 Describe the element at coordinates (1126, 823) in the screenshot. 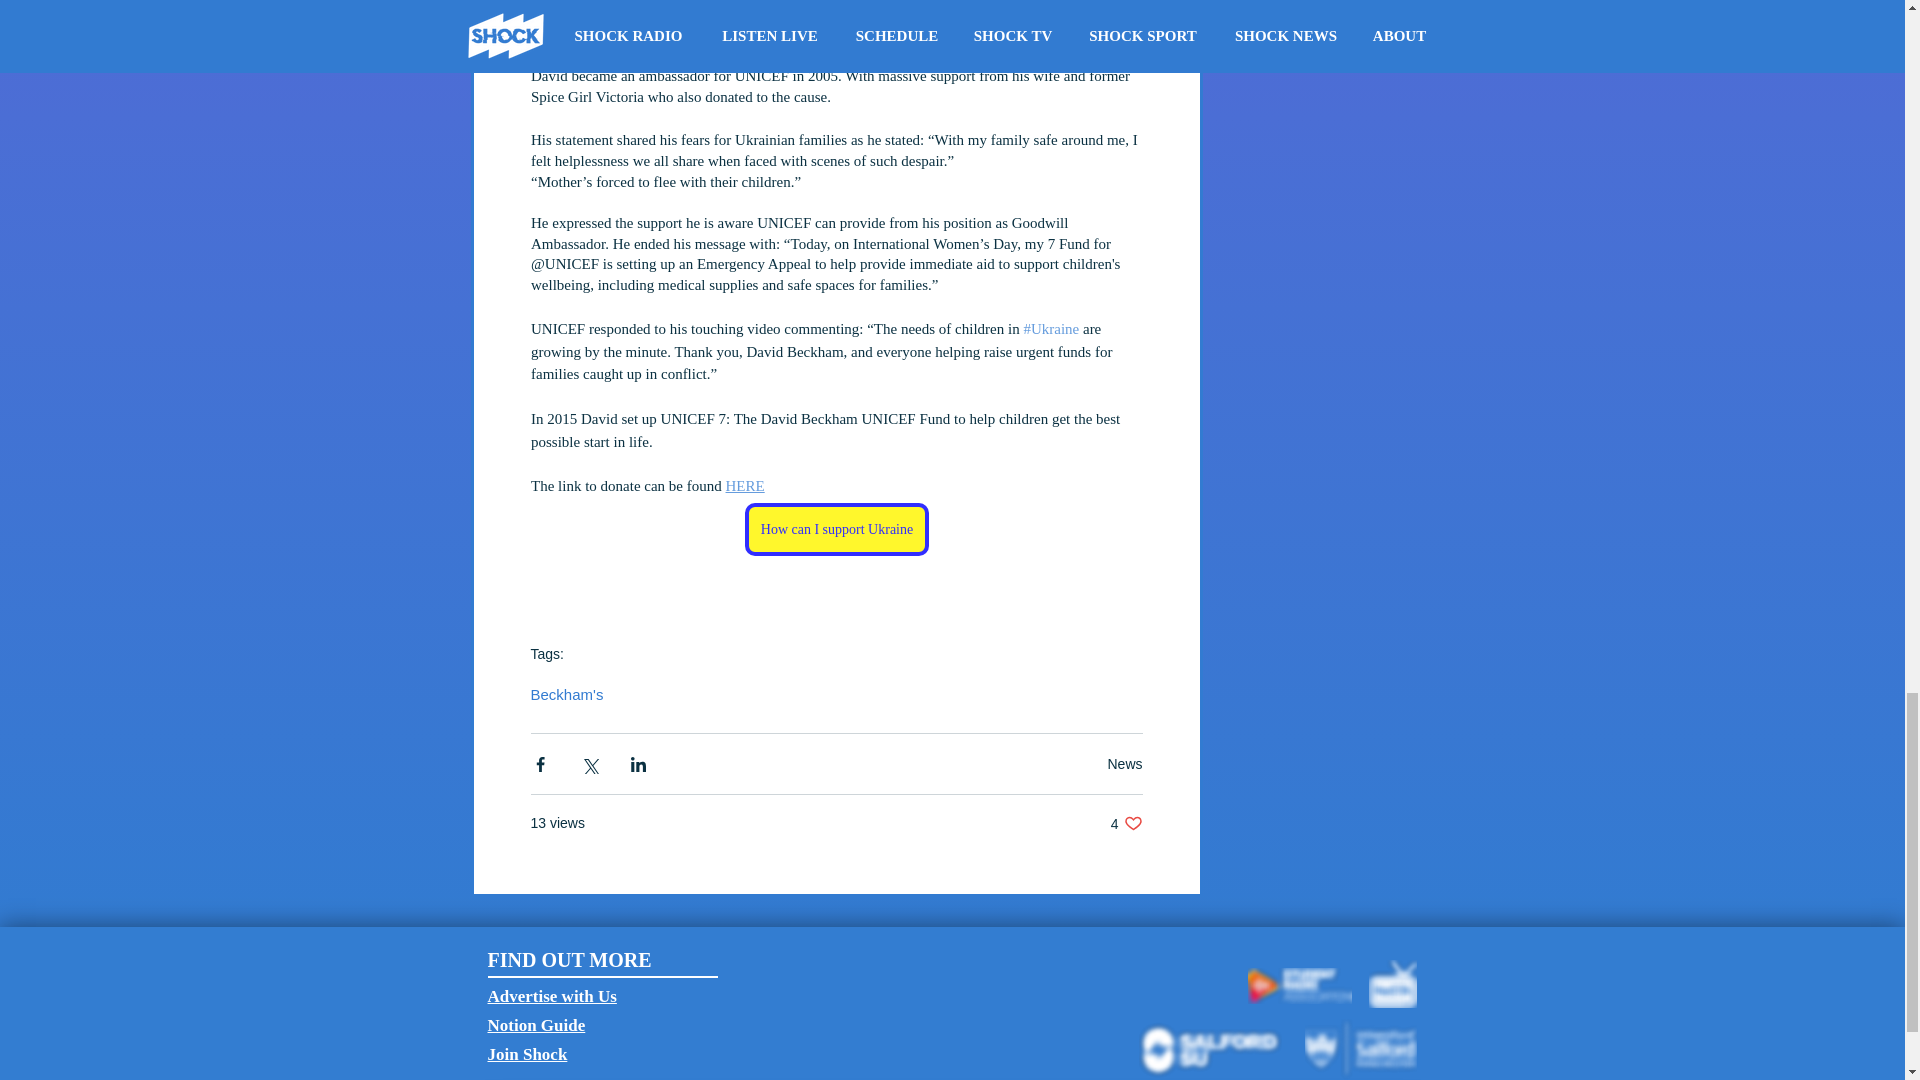

I see `Notion Guide` at that location.